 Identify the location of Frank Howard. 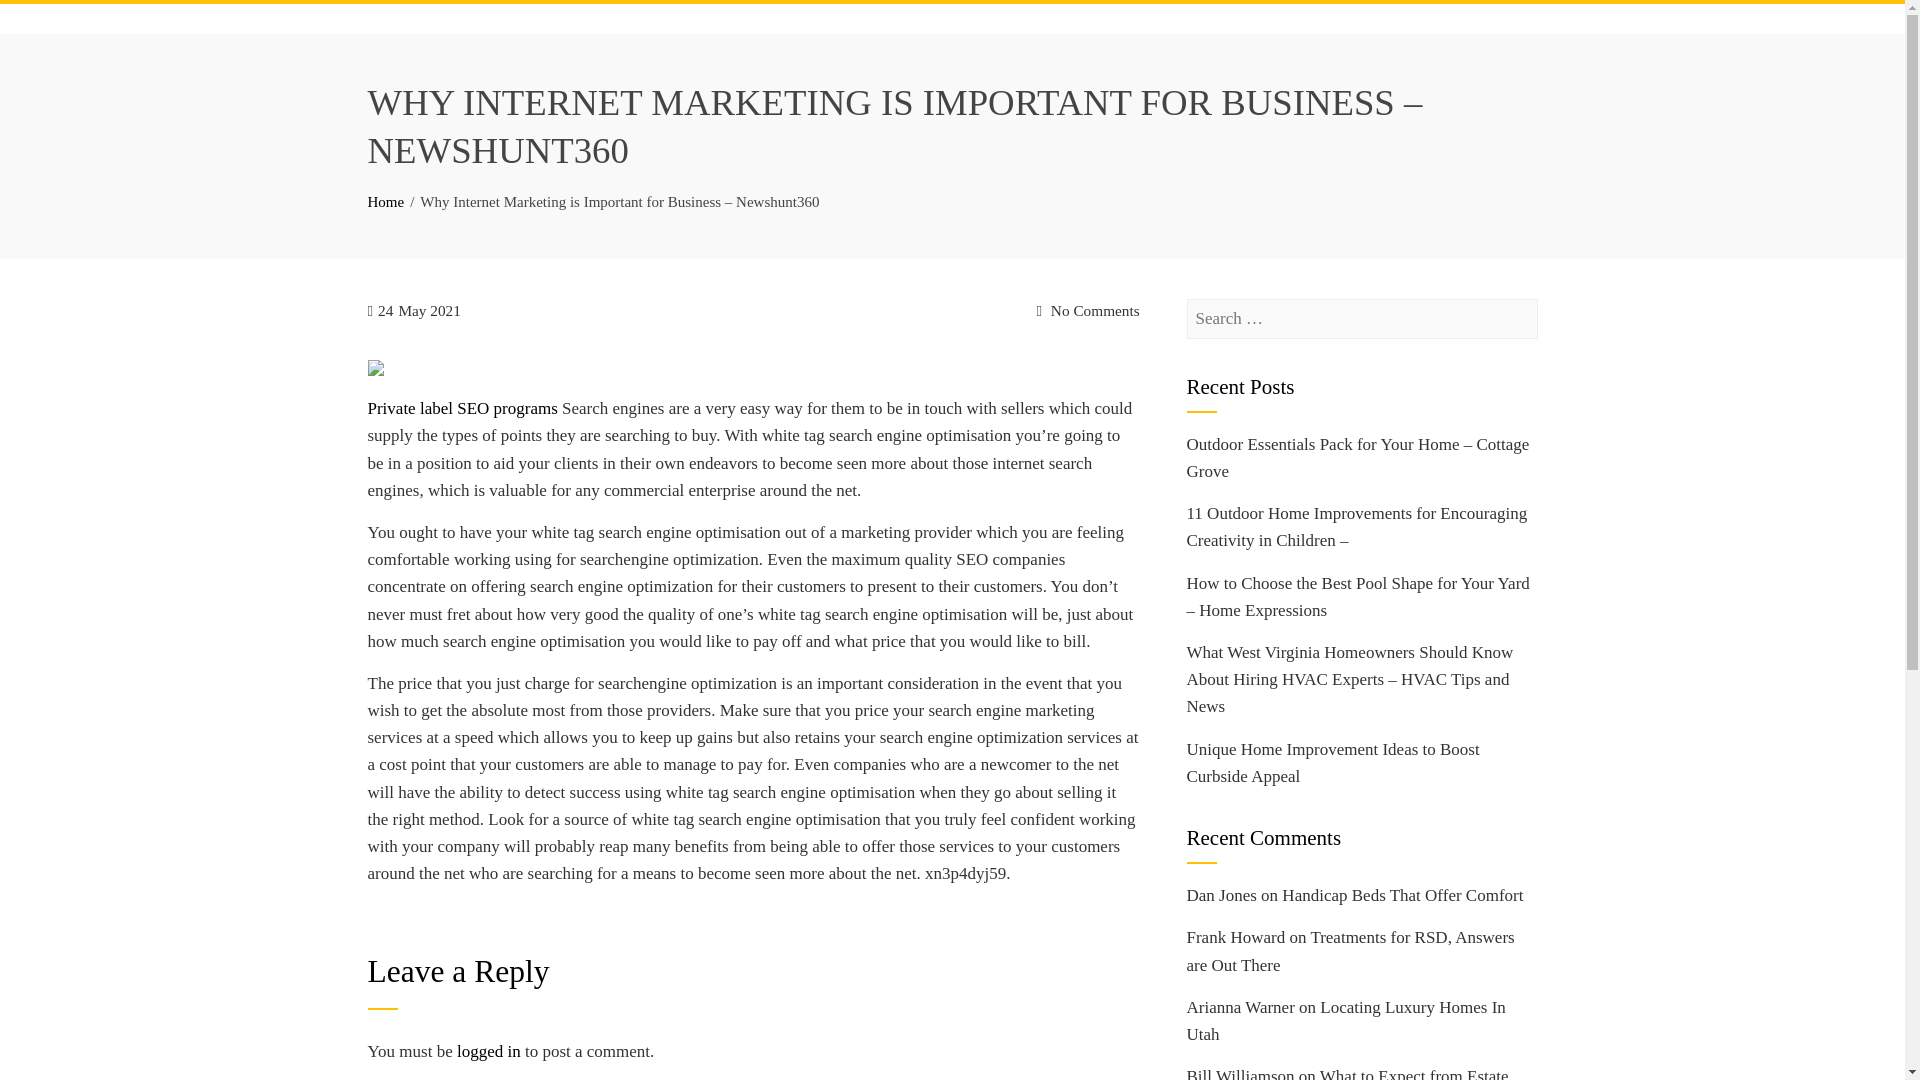
(1235, 937).